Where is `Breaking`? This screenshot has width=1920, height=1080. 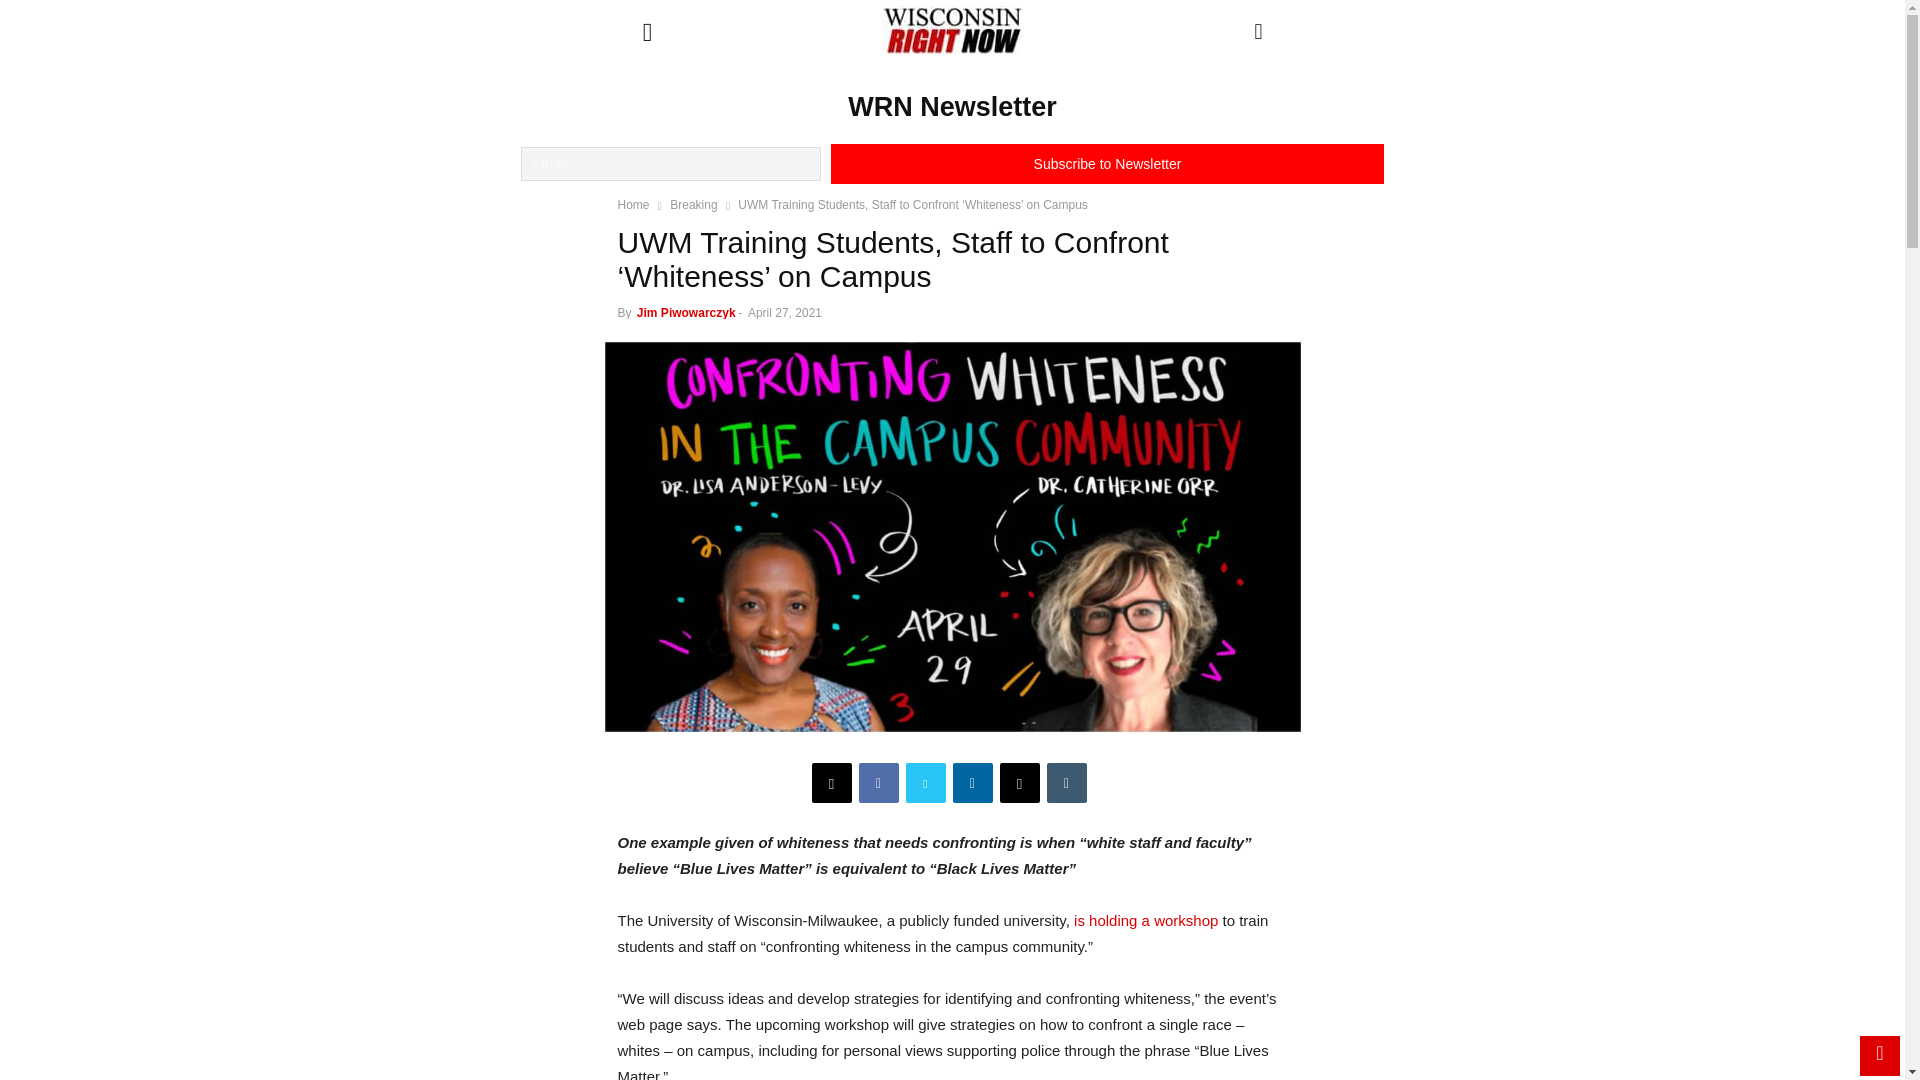 Breaking is located at coordinates (693, 204).